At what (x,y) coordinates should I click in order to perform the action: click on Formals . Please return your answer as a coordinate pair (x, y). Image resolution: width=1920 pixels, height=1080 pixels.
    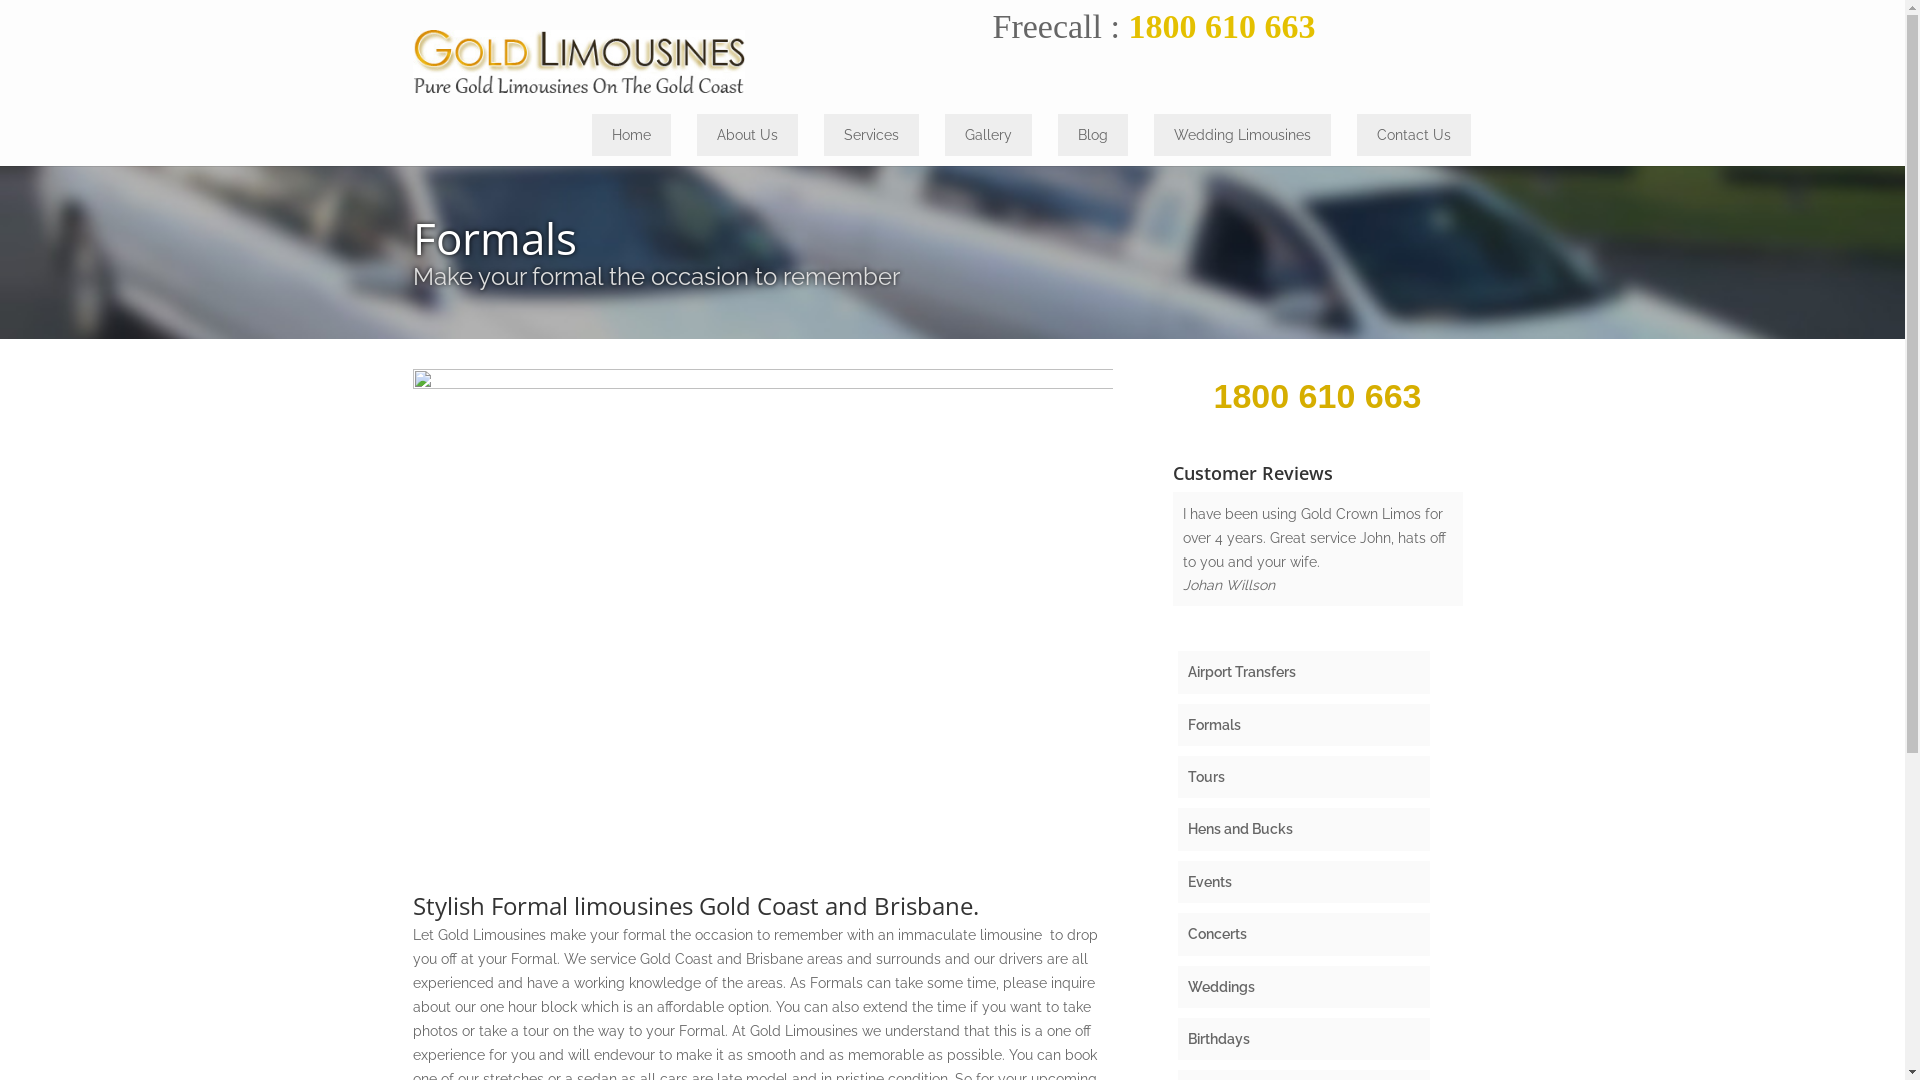
    Looking at the image, I should click on (1304, 725).